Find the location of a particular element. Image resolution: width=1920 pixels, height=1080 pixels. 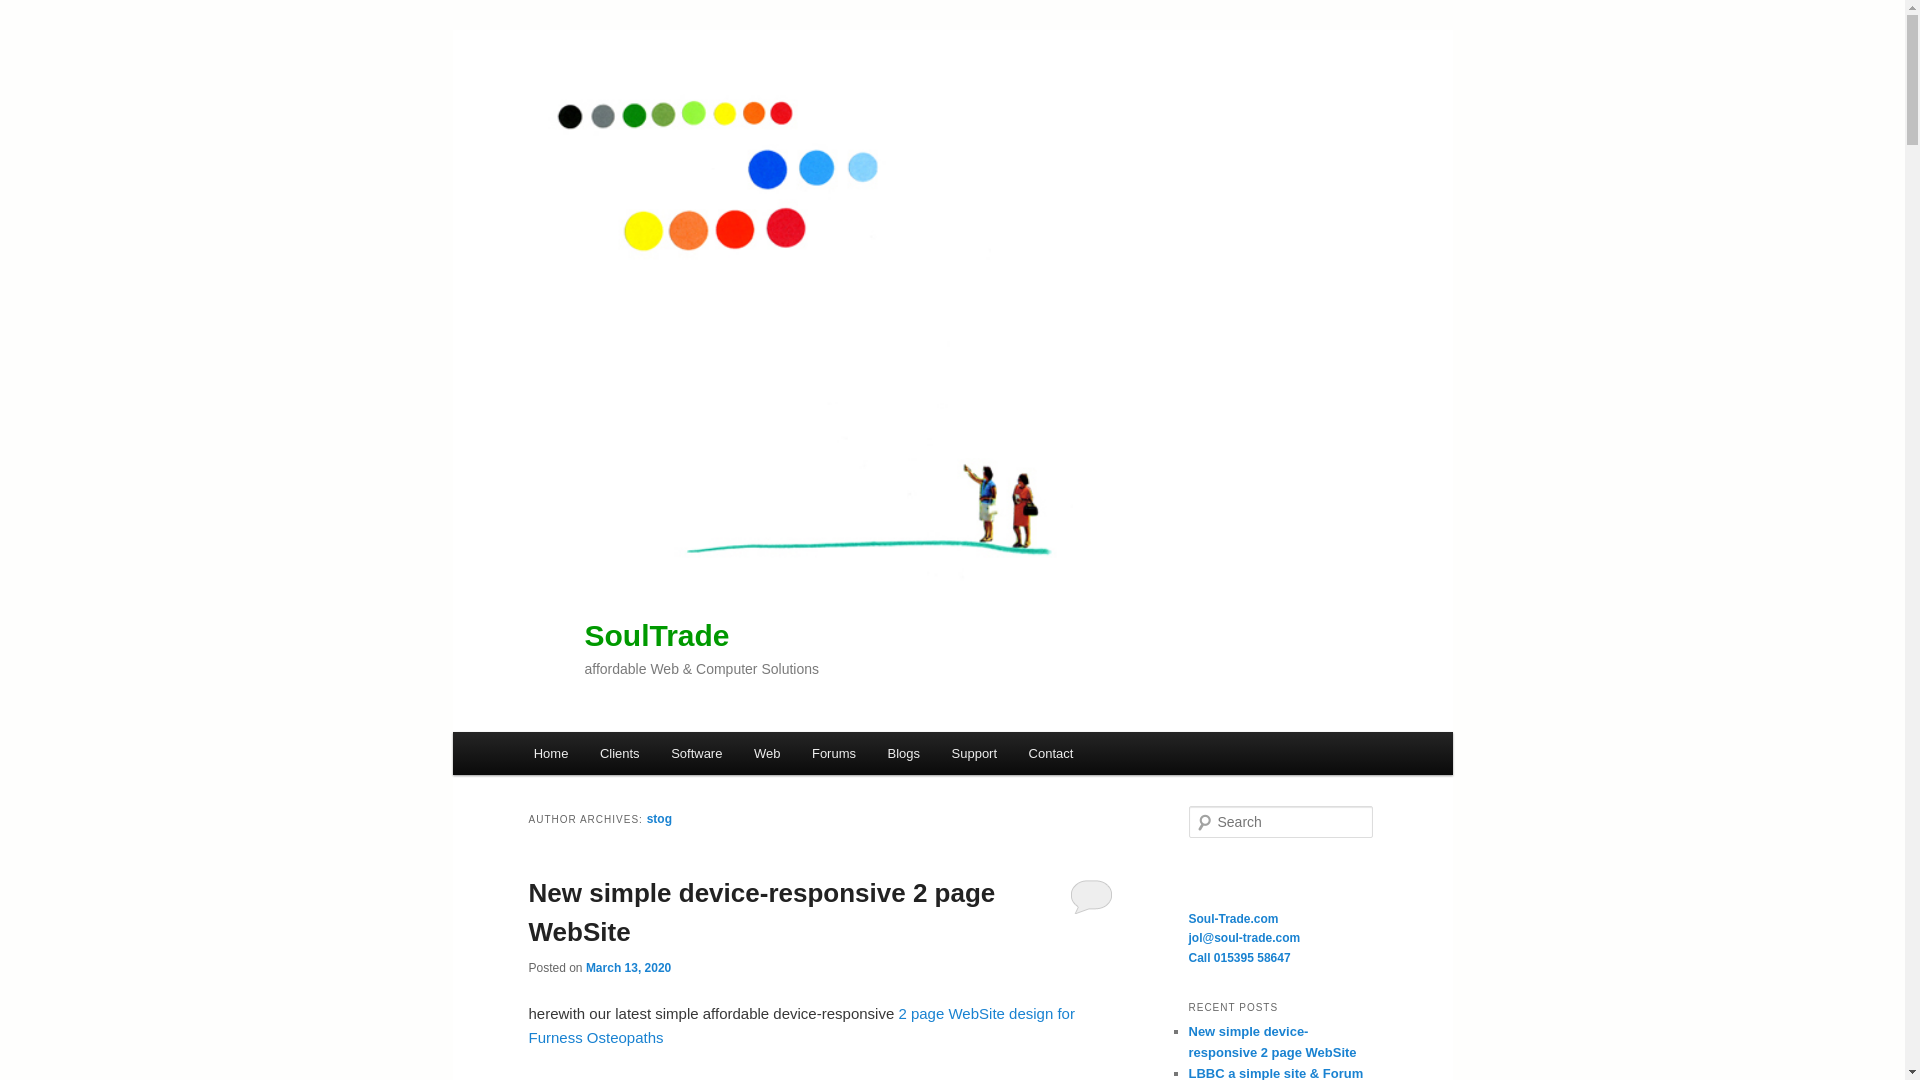

Home is located at coordinates (550, 754).